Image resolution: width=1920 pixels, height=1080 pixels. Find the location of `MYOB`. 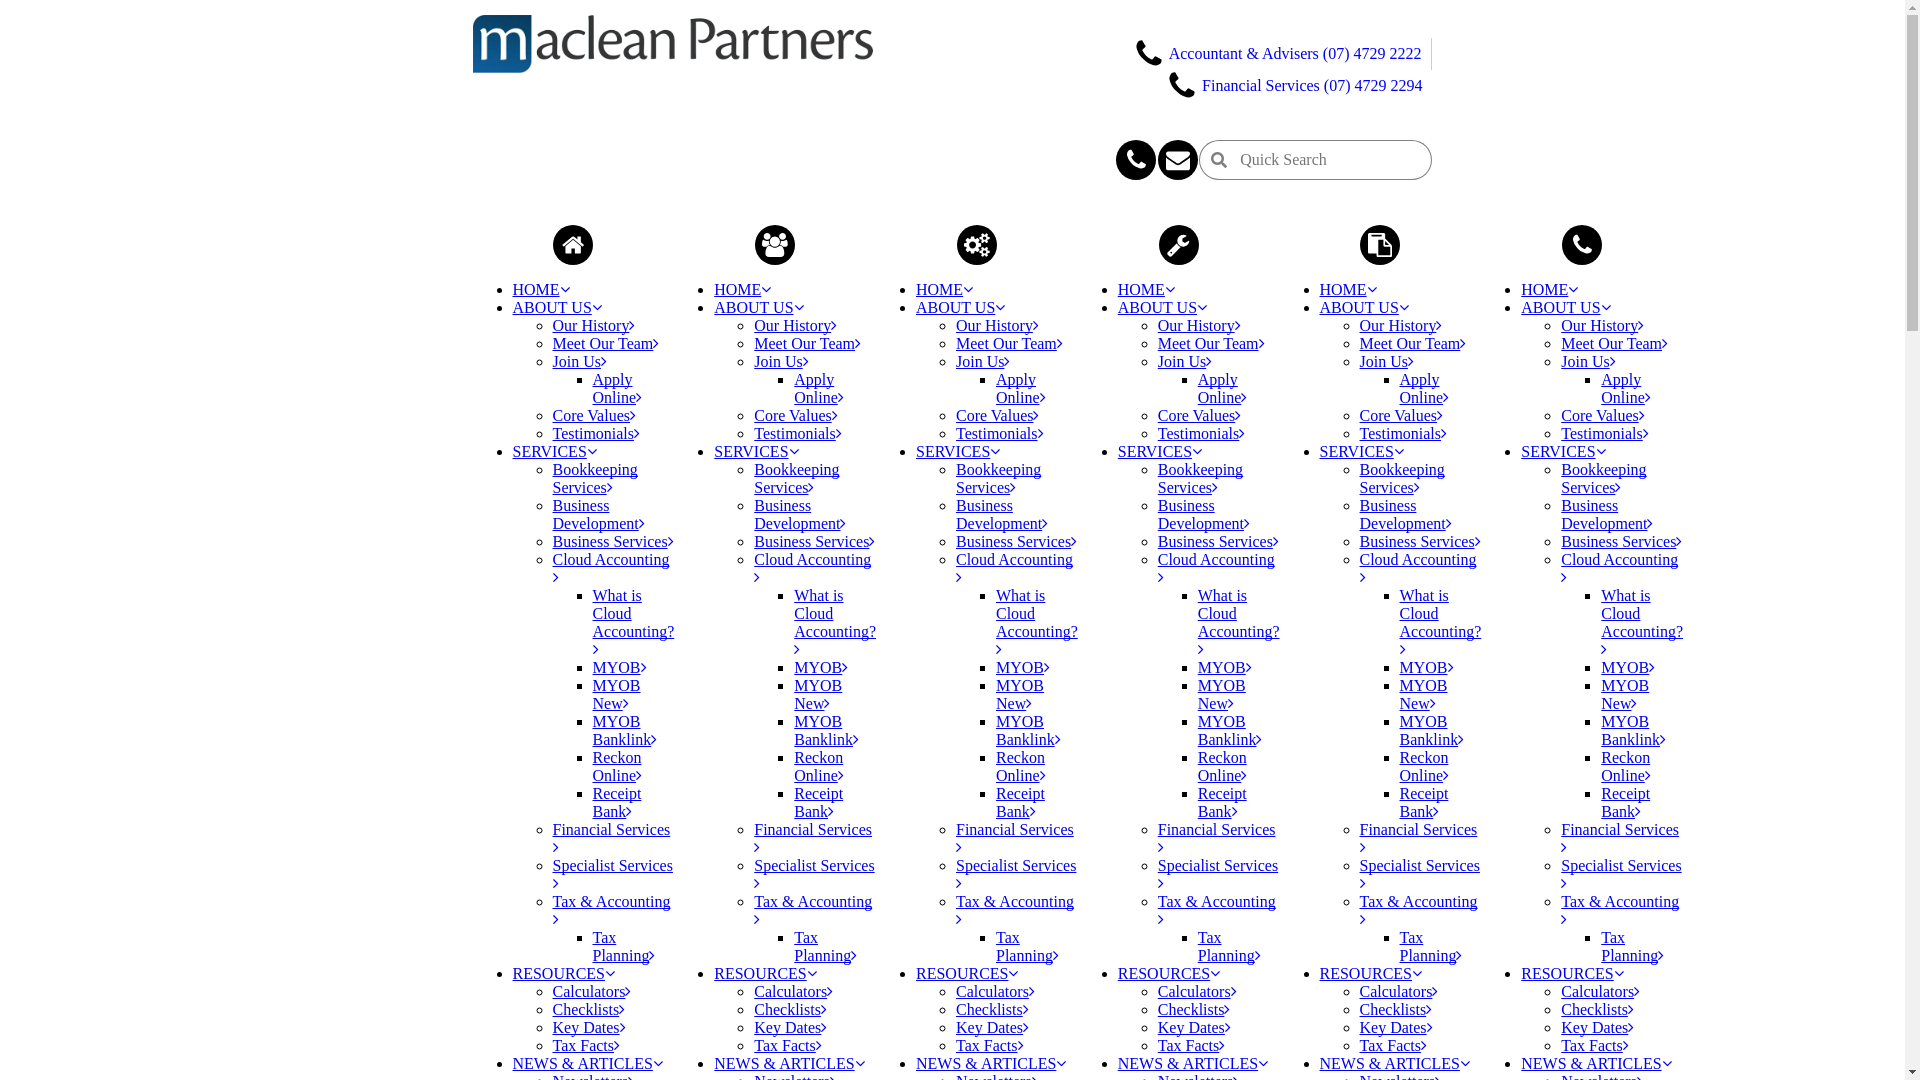

MYOB is located at coordinates (1023, 668).